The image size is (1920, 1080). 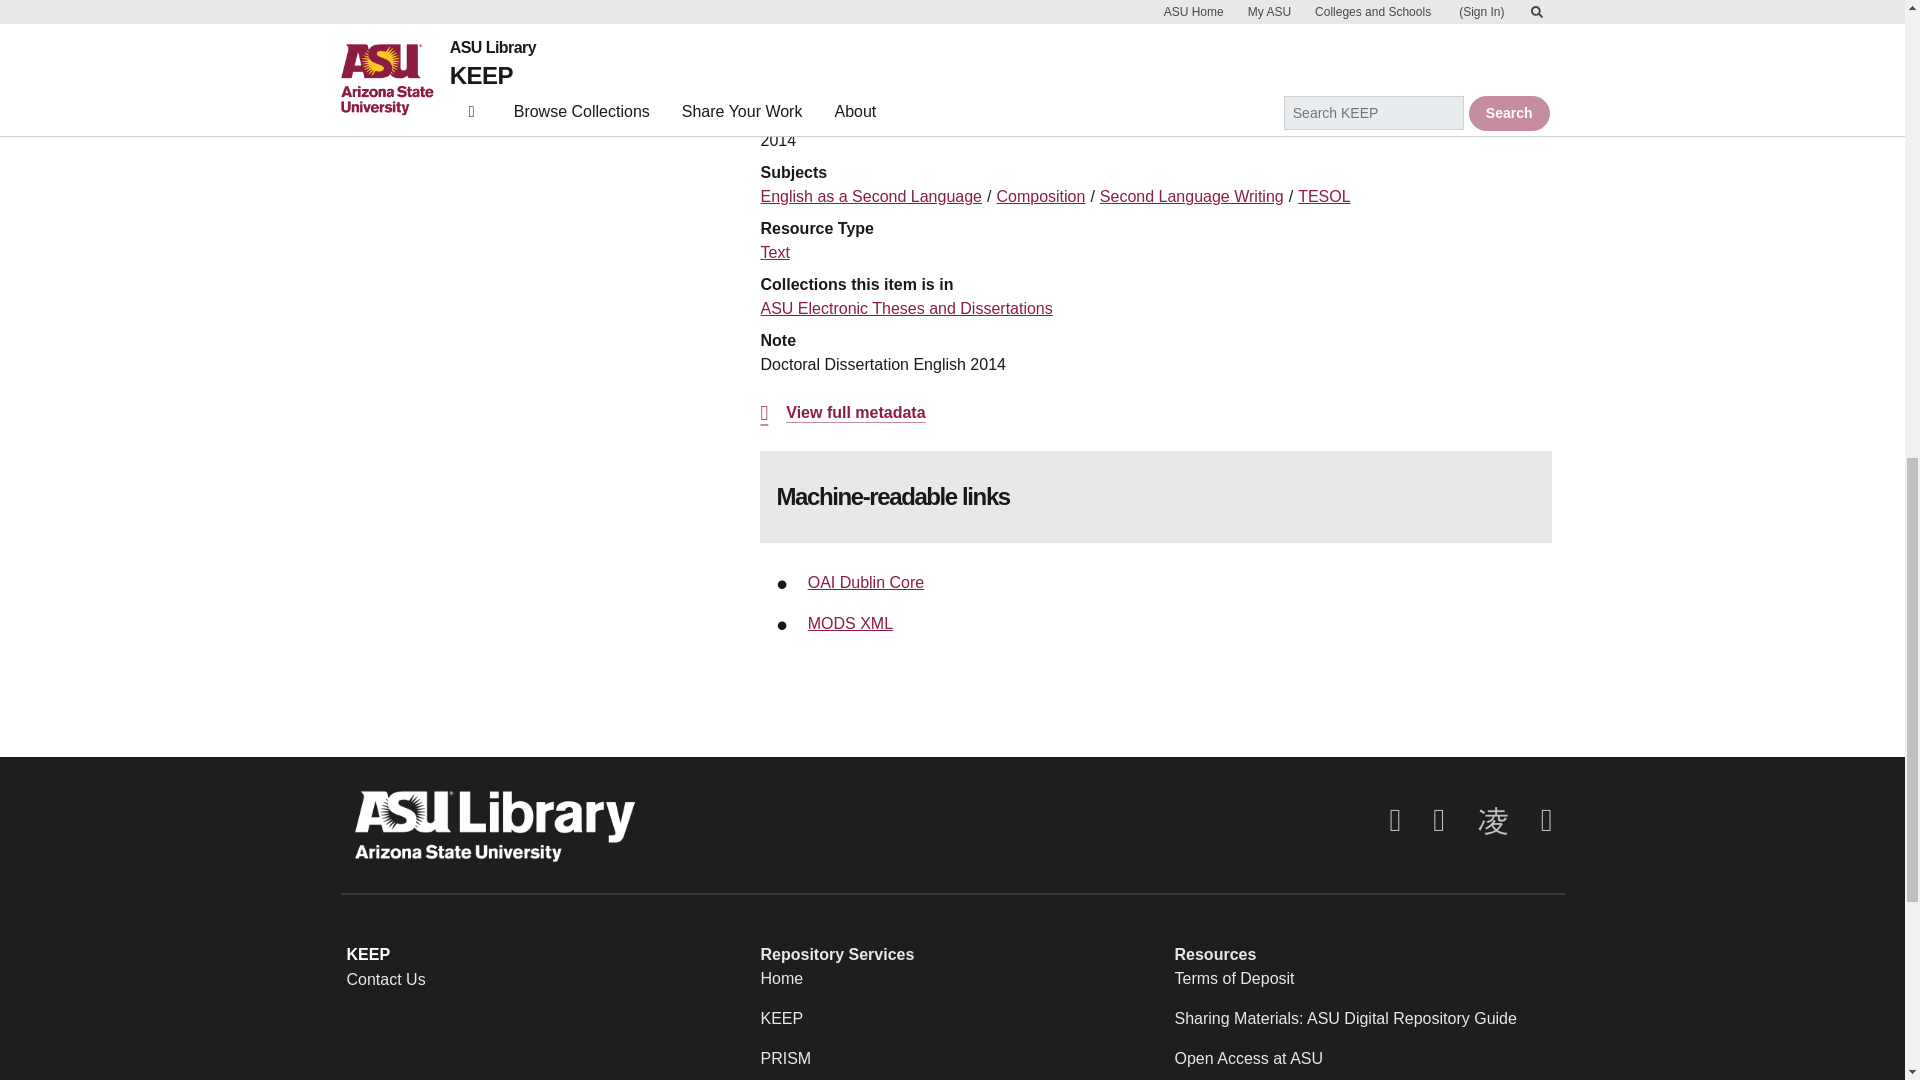 I want to click on English as a Second Language, so click(x=870, y=196).